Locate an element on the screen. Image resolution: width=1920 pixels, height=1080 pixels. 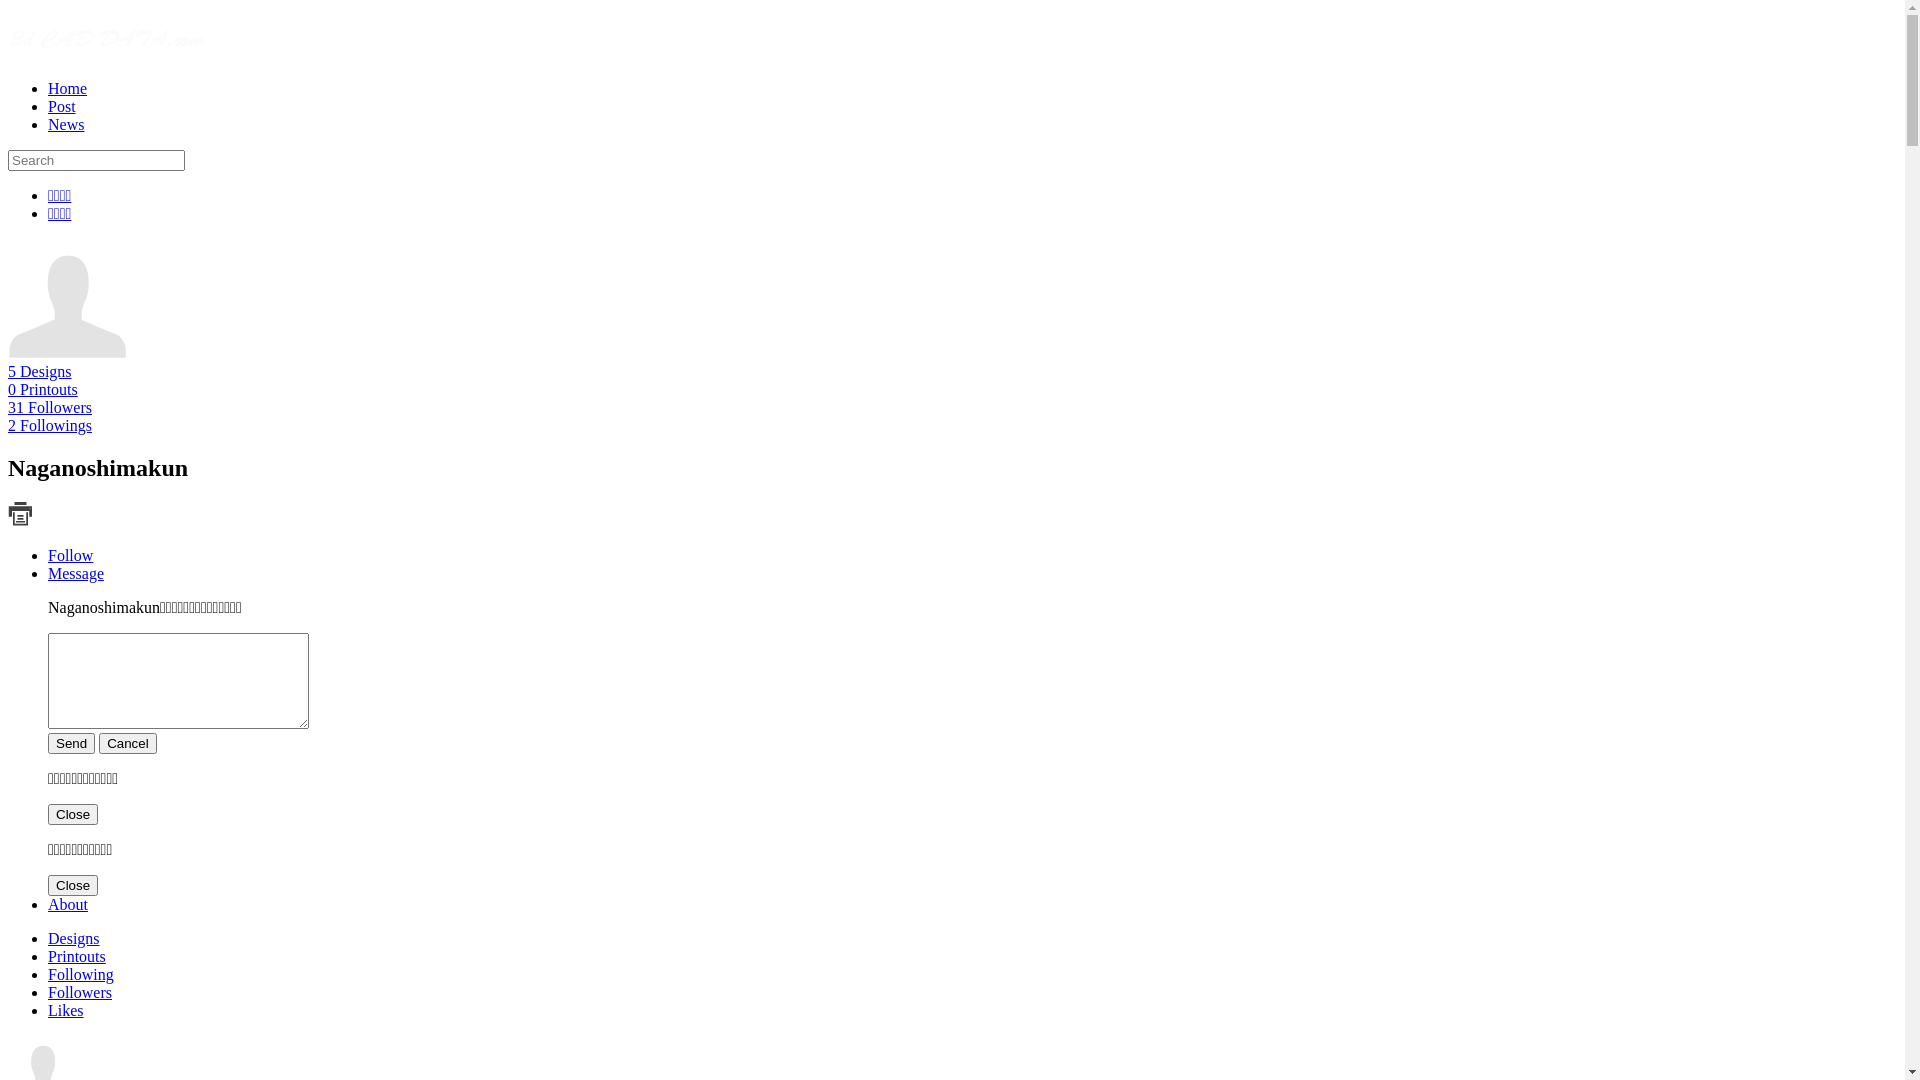
2 Followings is located at coordinates (50, 426).